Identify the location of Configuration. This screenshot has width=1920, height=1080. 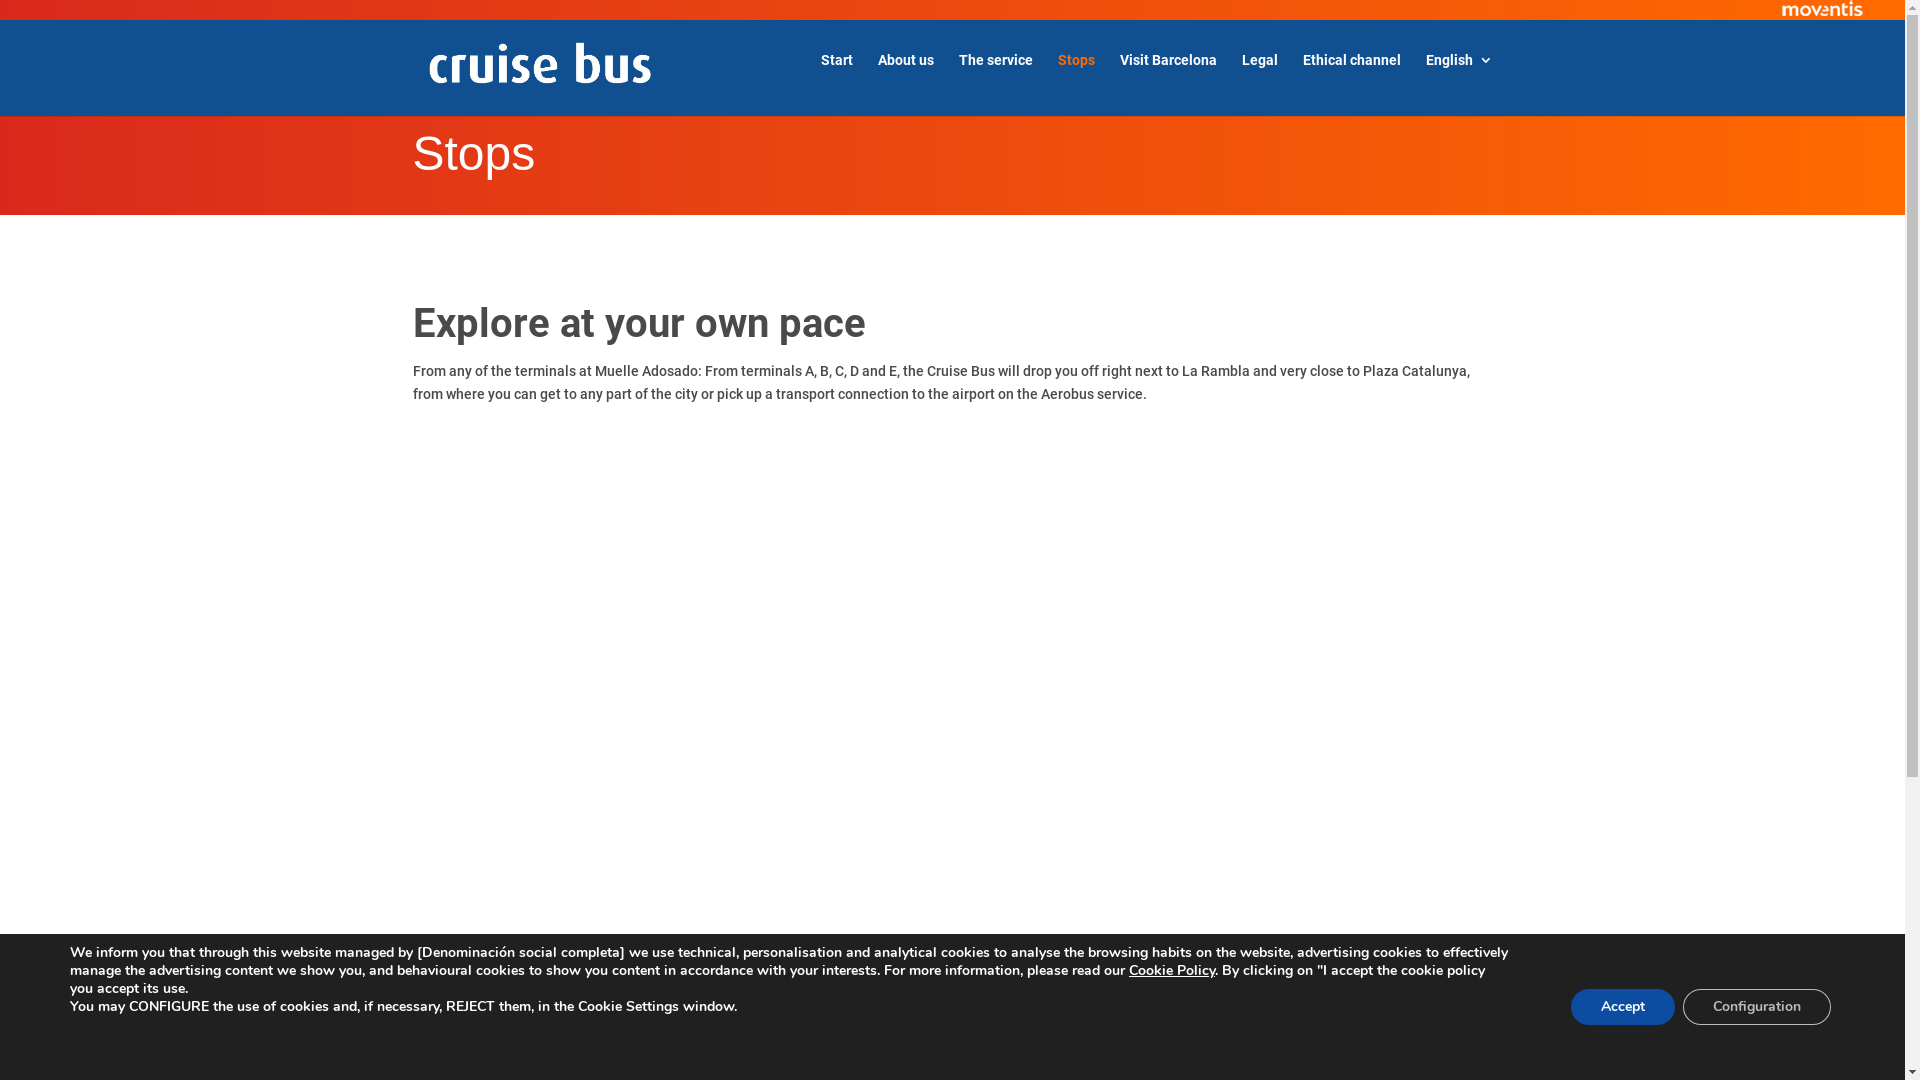
(1757, 1007).